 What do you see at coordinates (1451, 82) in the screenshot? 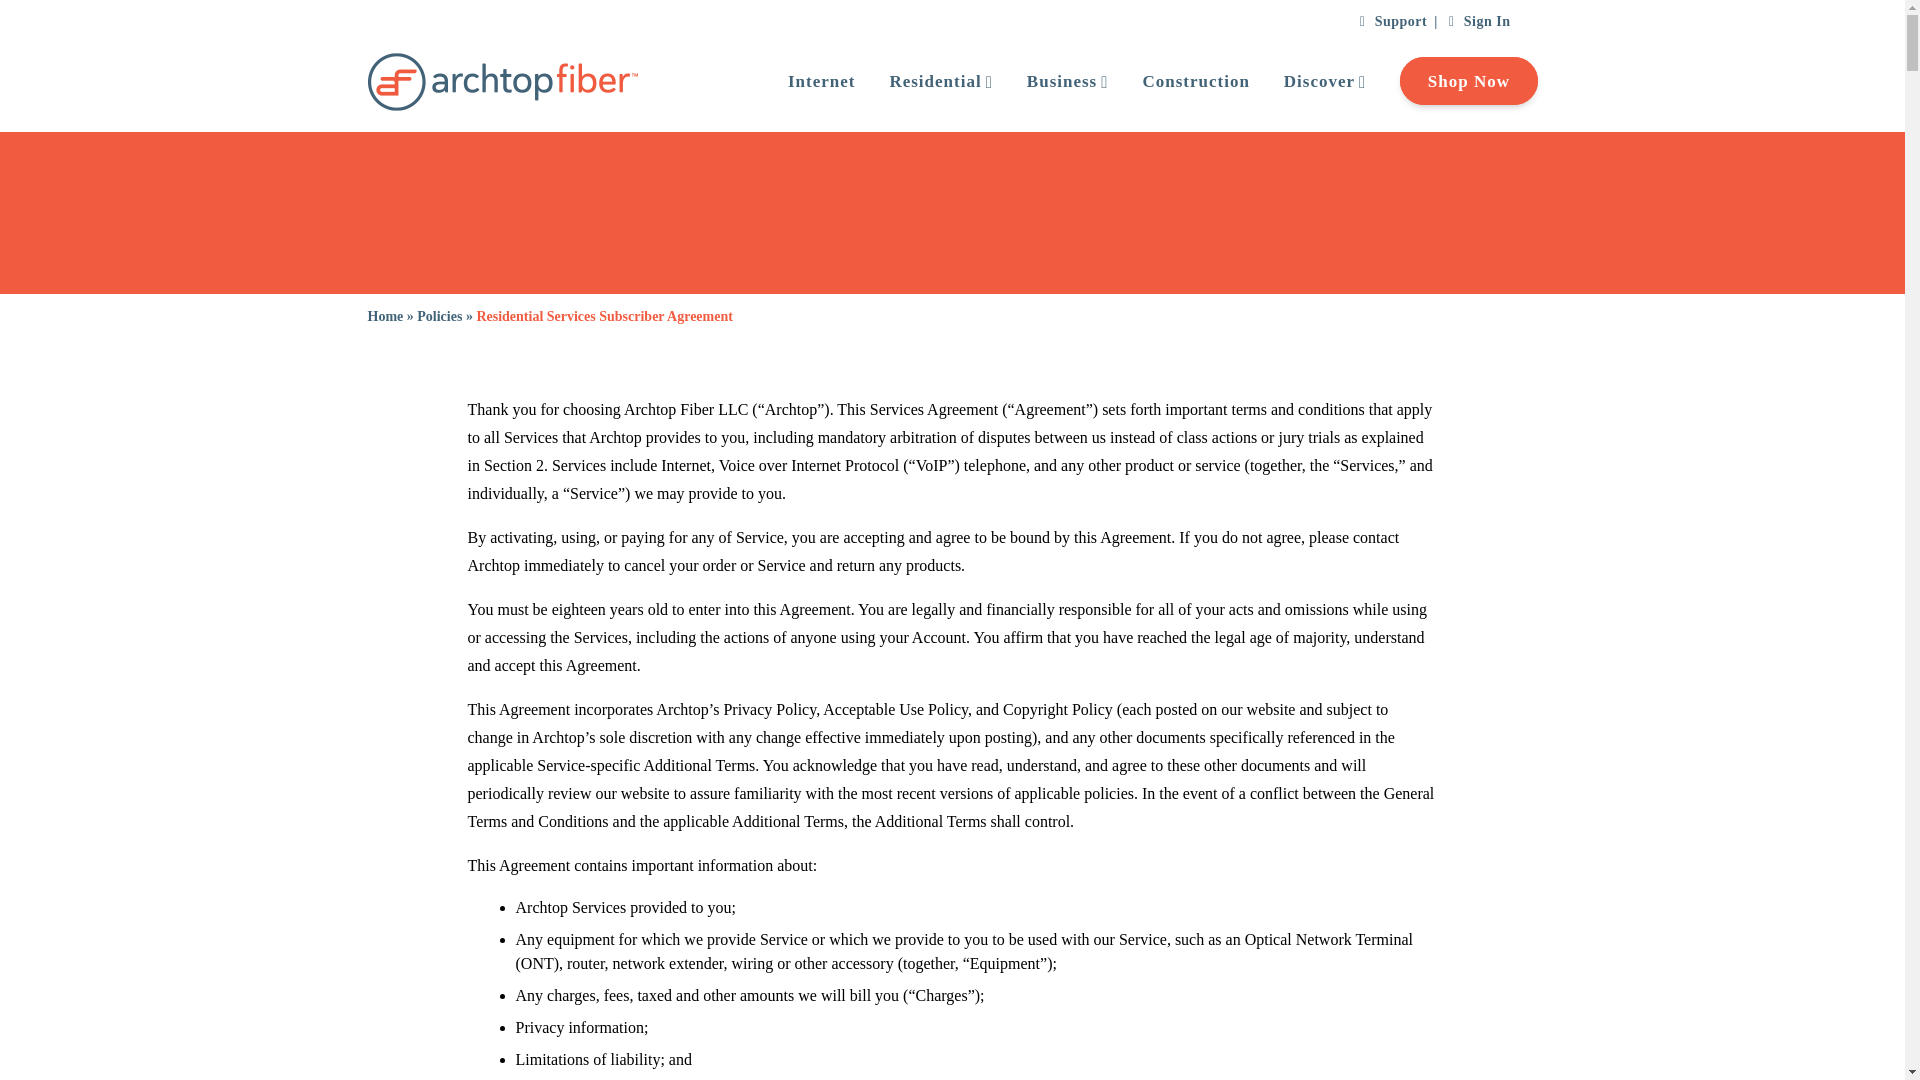
I see `Shop Now` at bounding box center [1451, 82].